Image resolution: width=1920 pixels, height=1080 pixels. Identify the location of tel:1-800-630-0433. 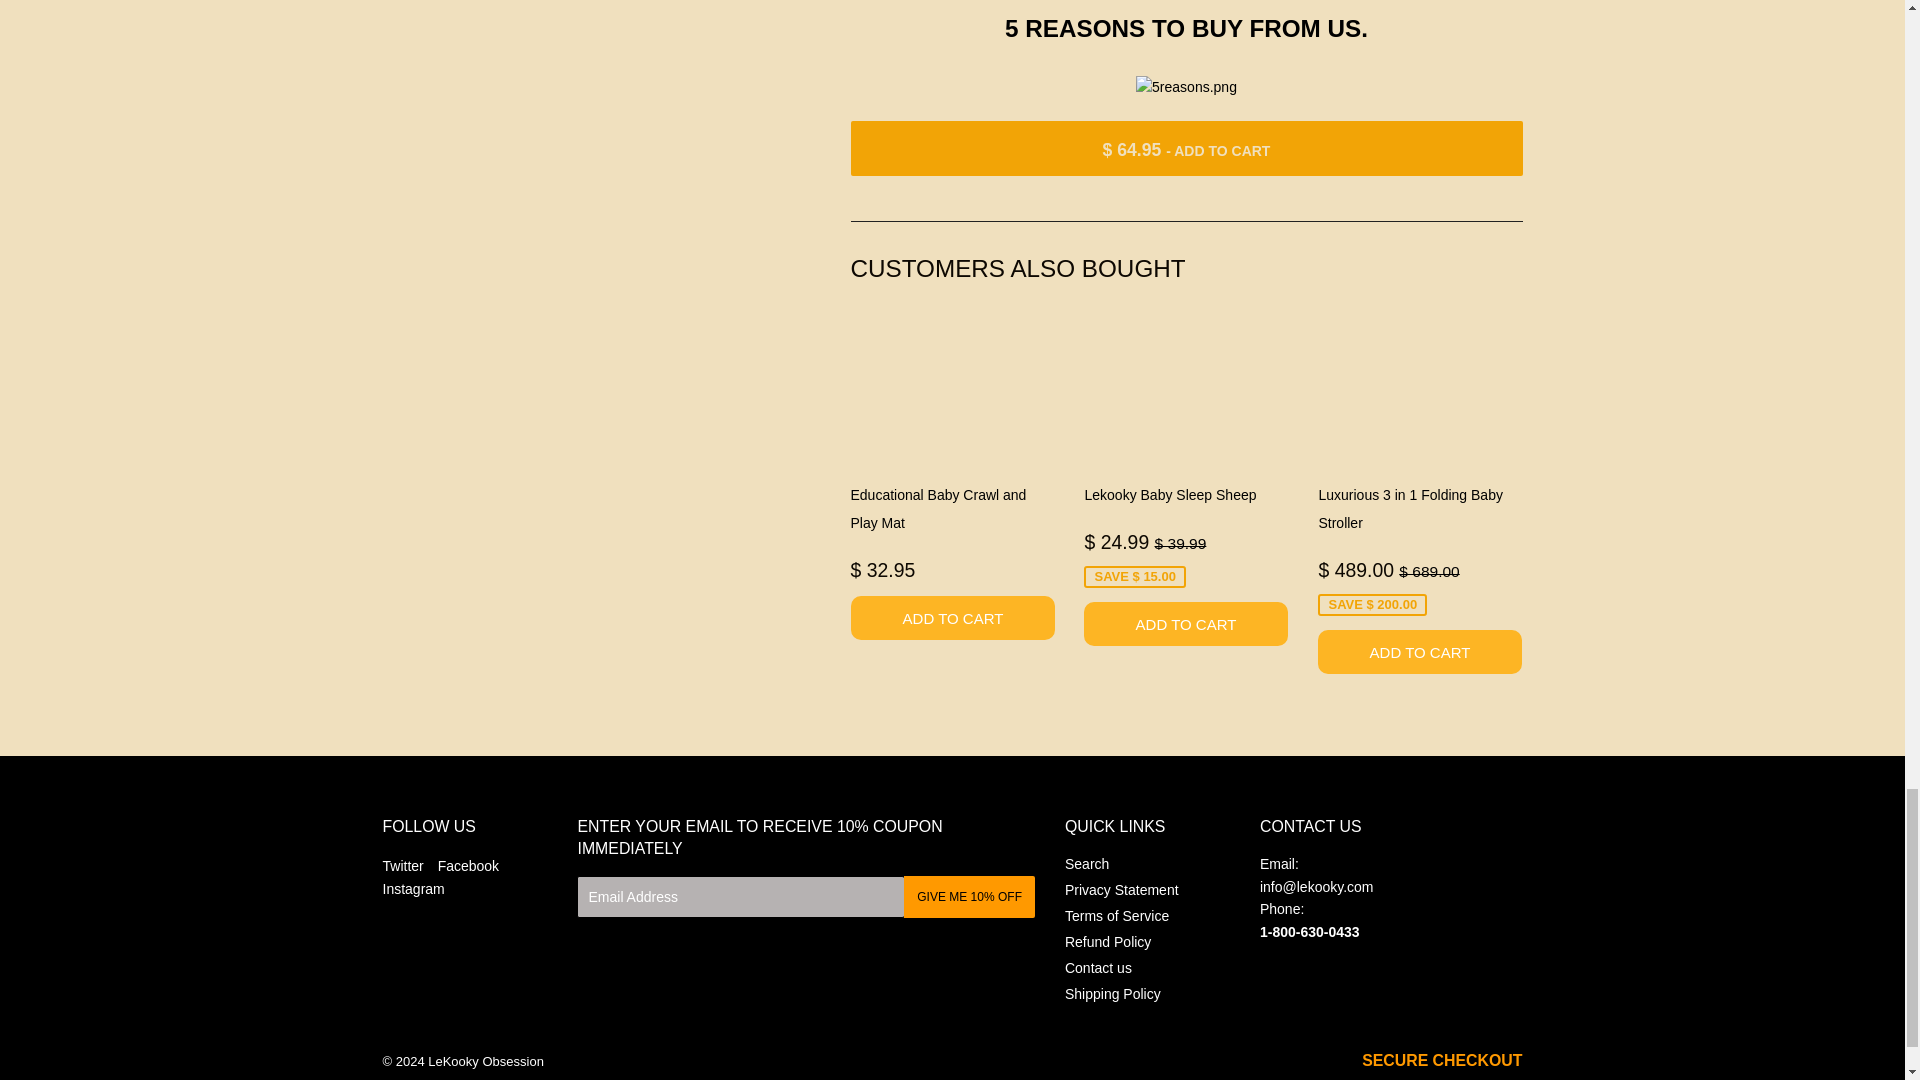
(1309, 932).